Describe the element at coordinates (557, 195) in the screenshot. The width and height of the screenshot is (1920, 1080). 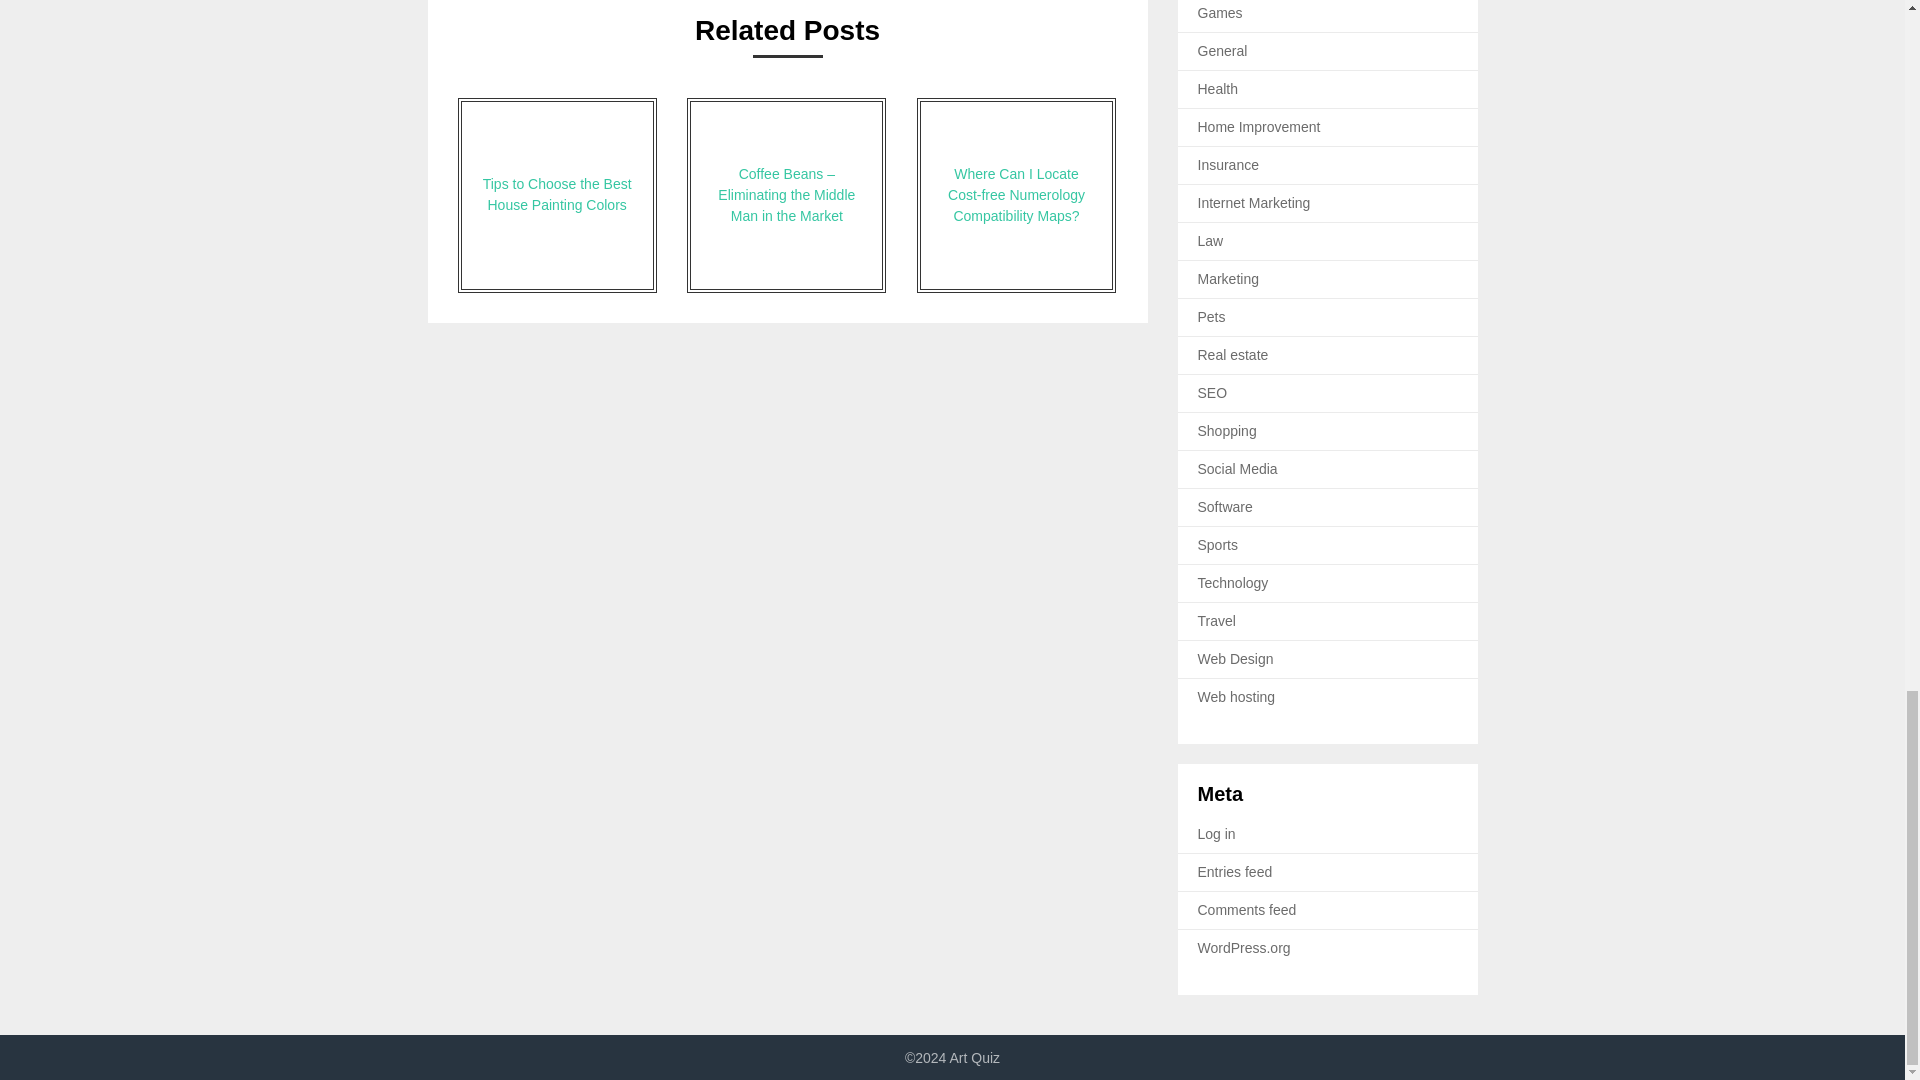
I see `Tips to Choose the Best House Painting Colors` at that location.